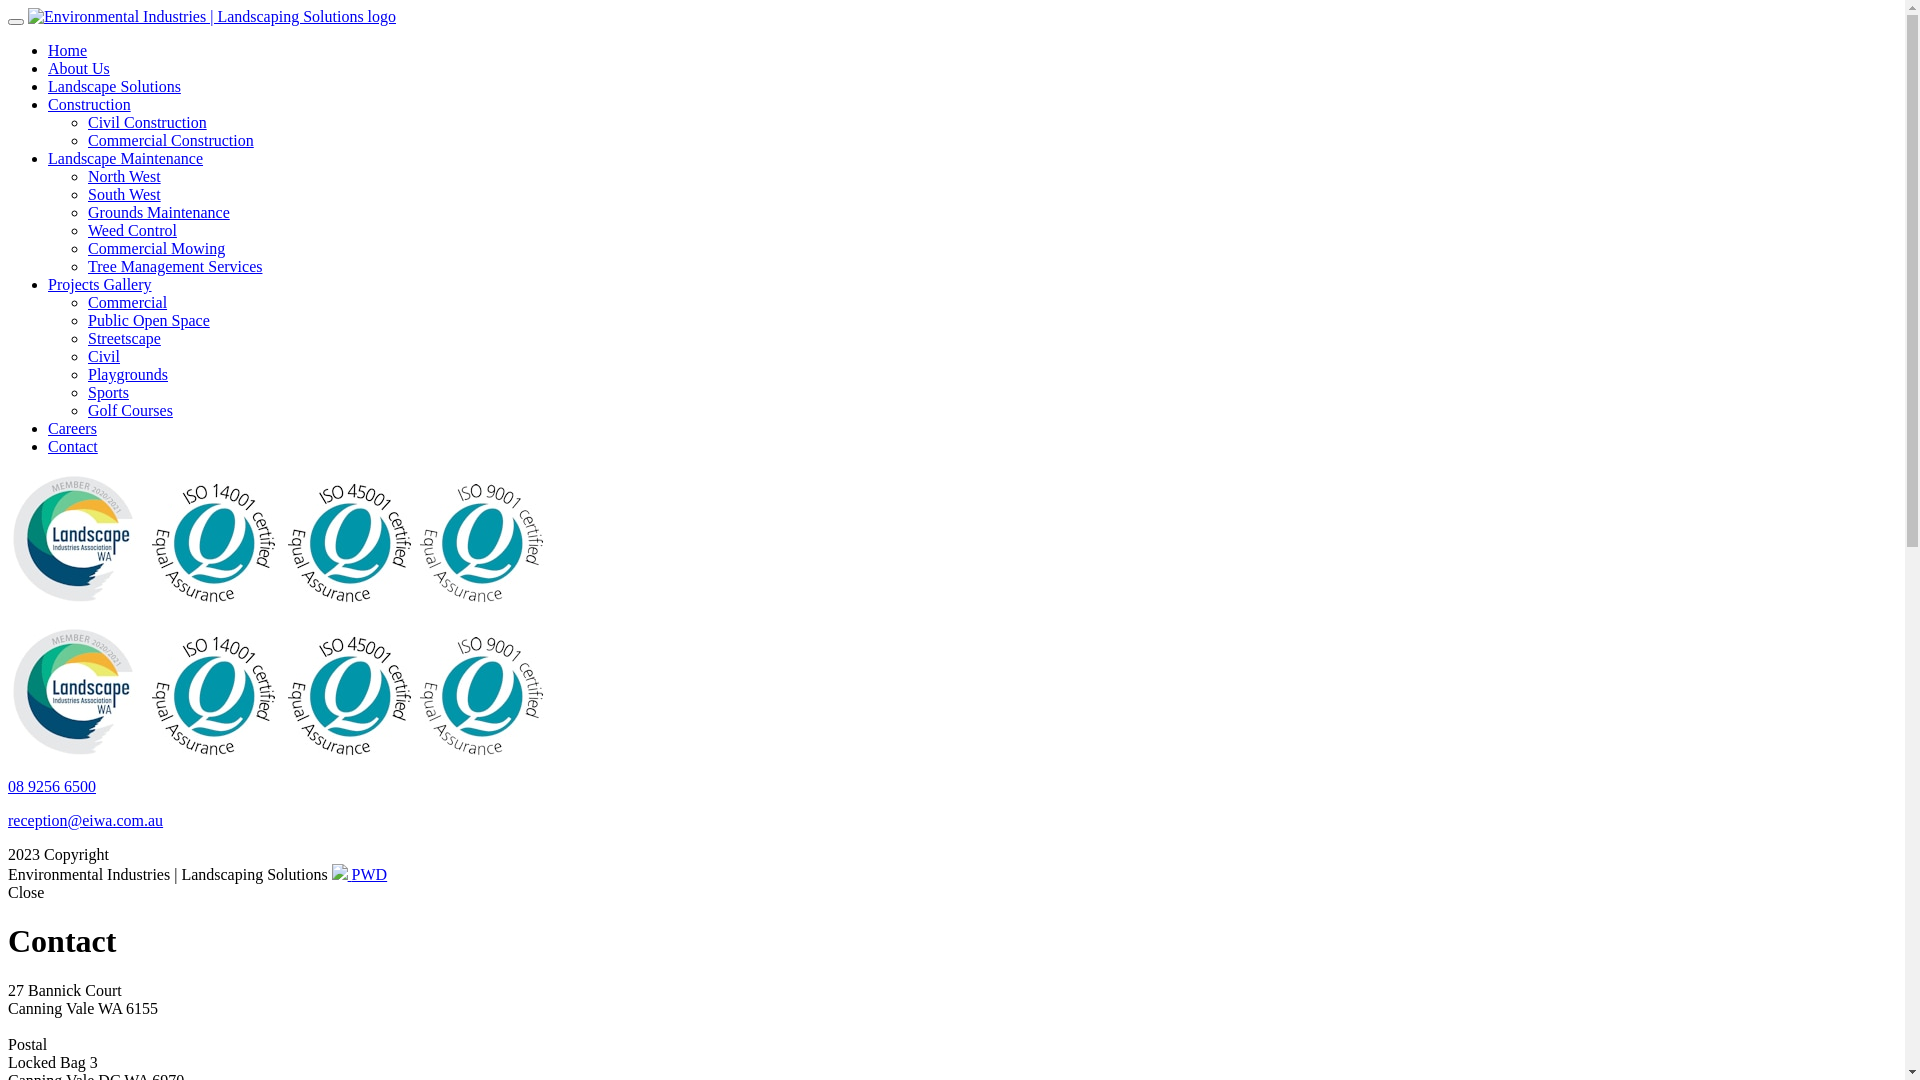 The height and width of the screenshot is (1080, 1920). What do you see at coordinates (90, 104) in the screenshot?
I see `Construction` at bounding box center [90, 104].